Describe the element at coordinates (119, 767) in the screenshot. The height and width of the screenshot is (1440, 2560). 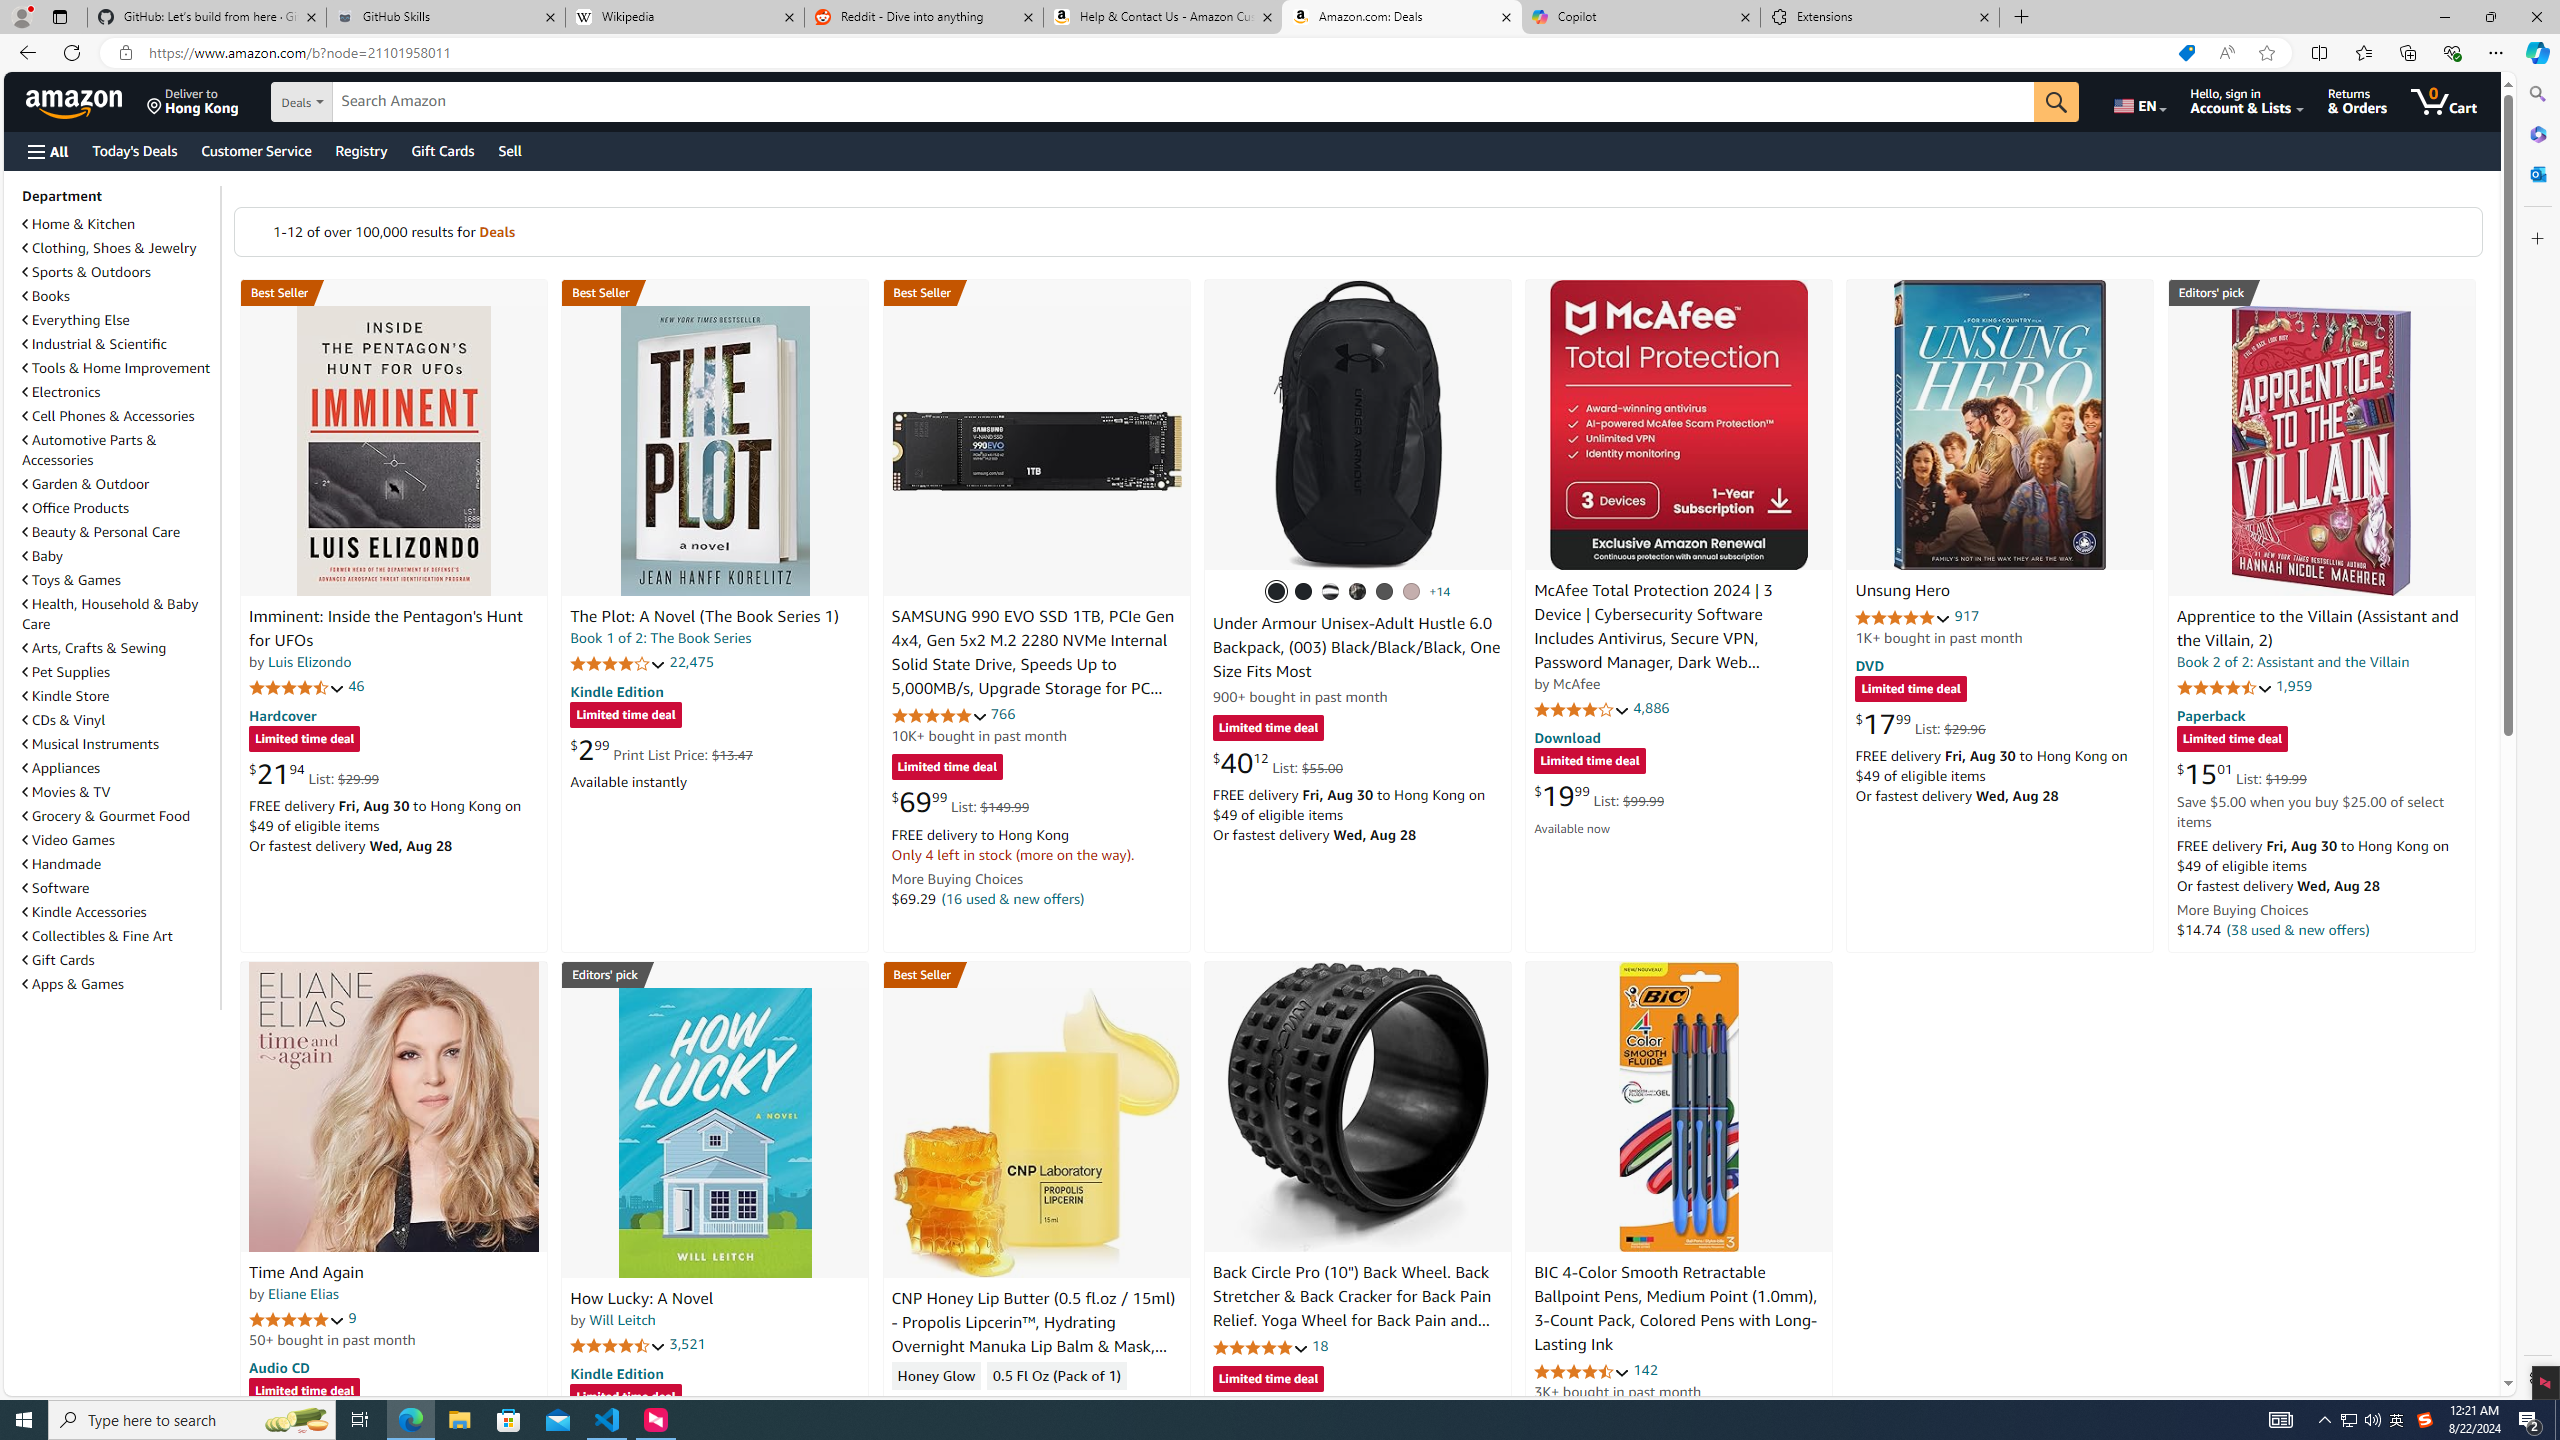
I see `Appliances` at that location.